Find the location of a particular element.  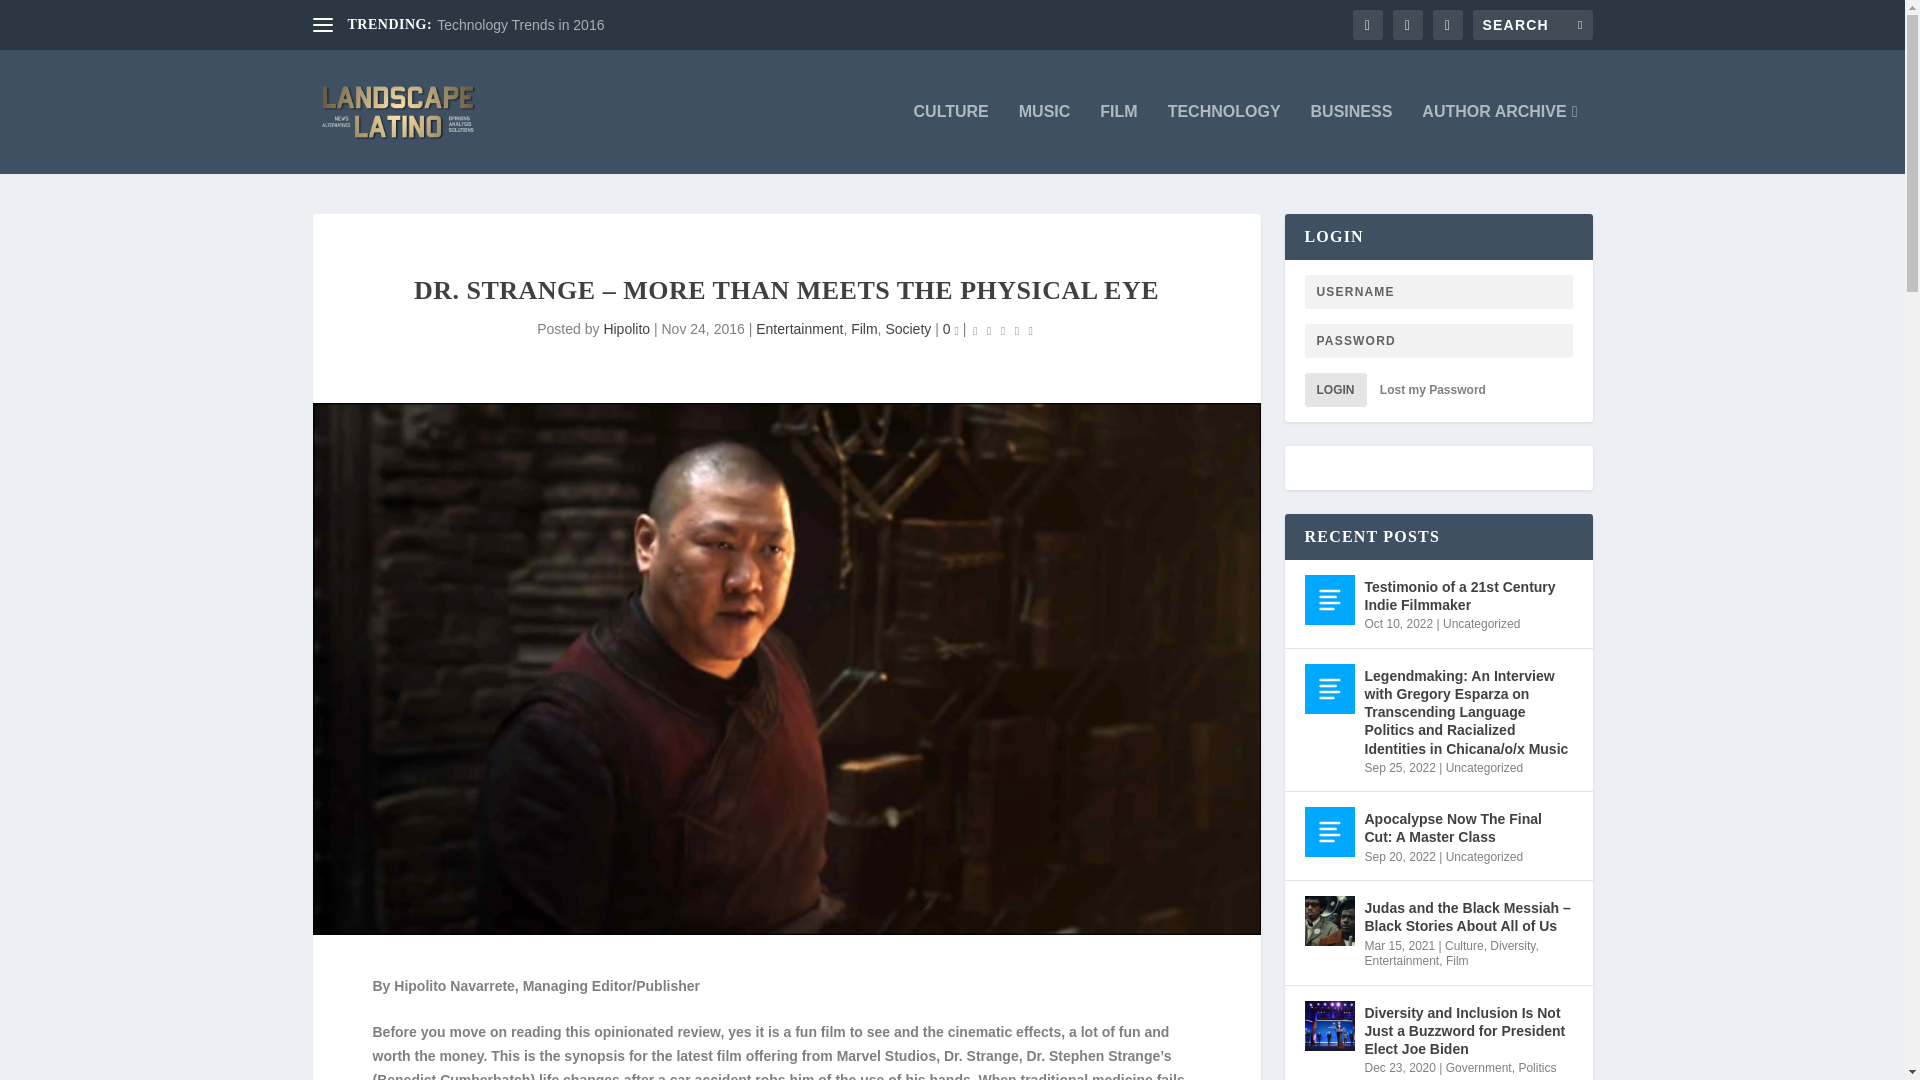

MUSIC is located at coordinates (1045, 138).